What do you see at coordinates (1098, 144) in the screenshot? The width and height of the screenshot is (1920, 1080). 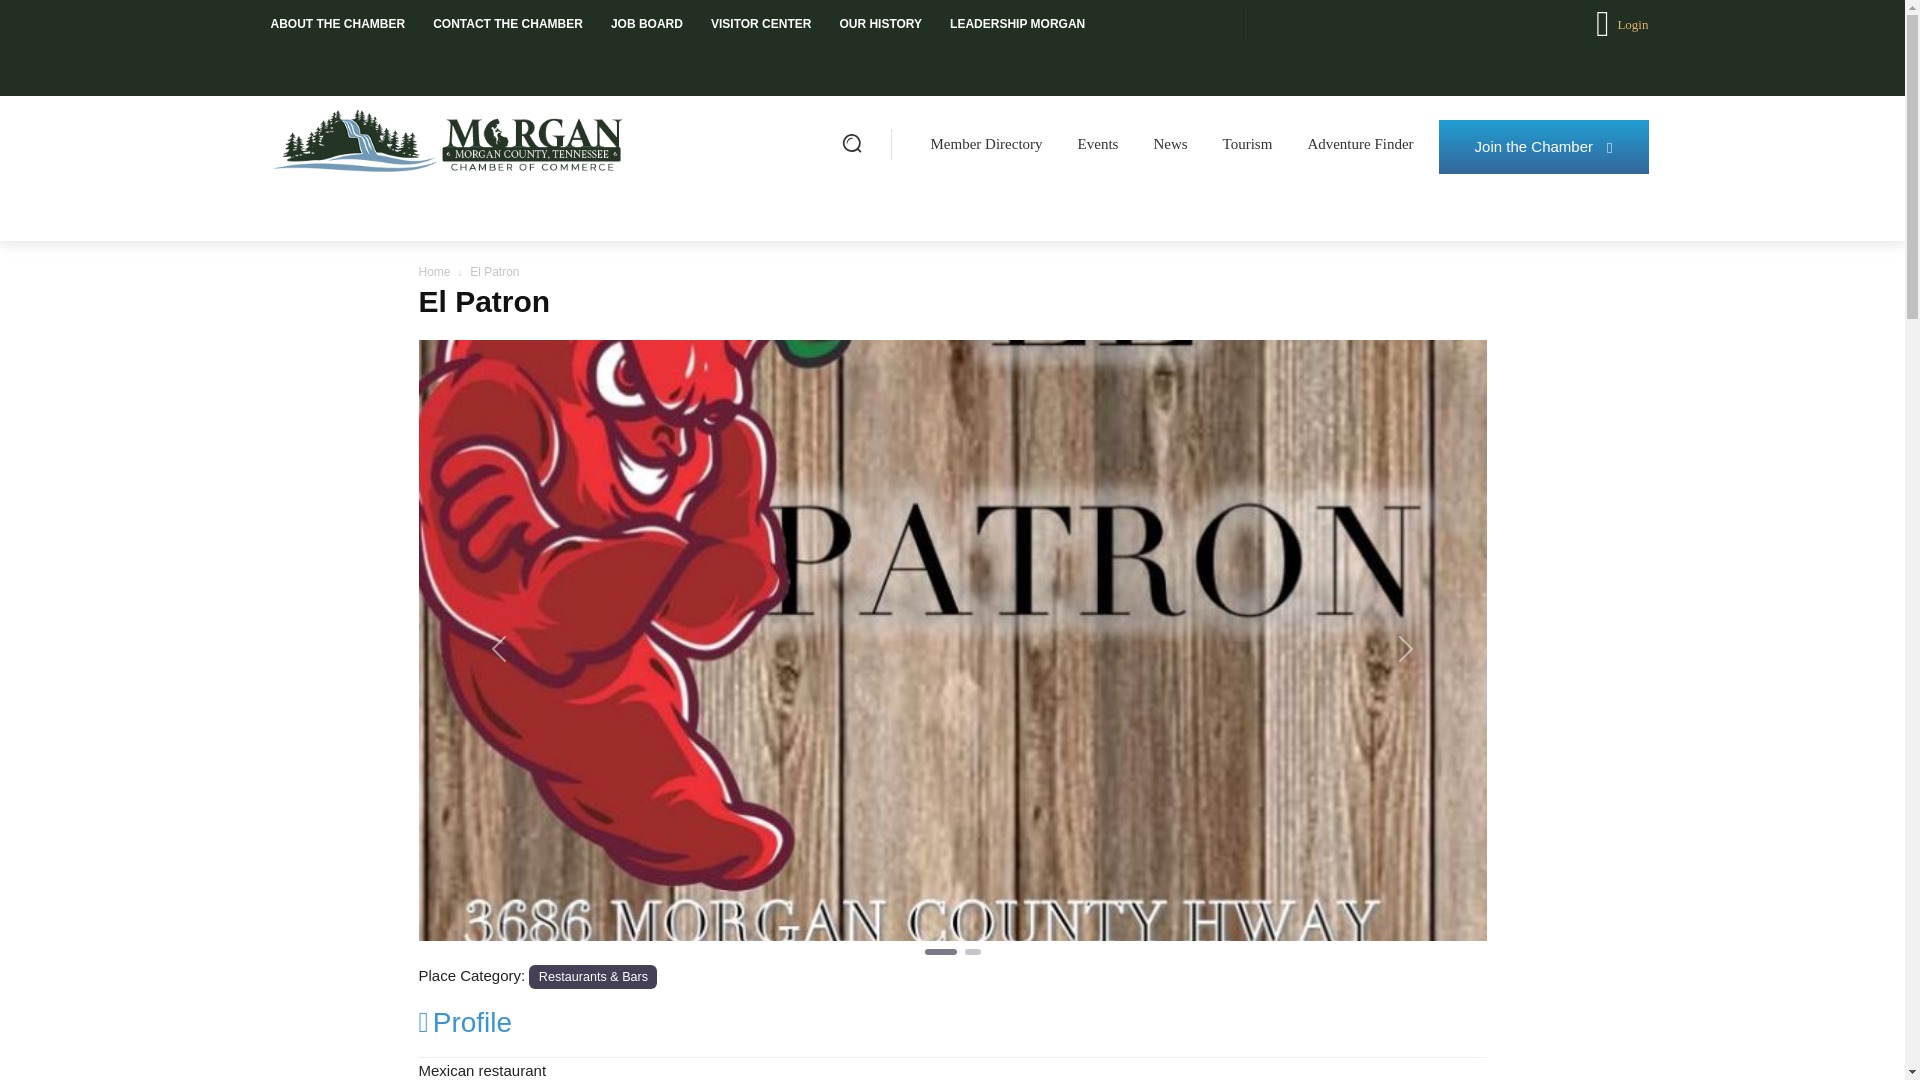 I see `Events` at bounding box center [1098, 144].